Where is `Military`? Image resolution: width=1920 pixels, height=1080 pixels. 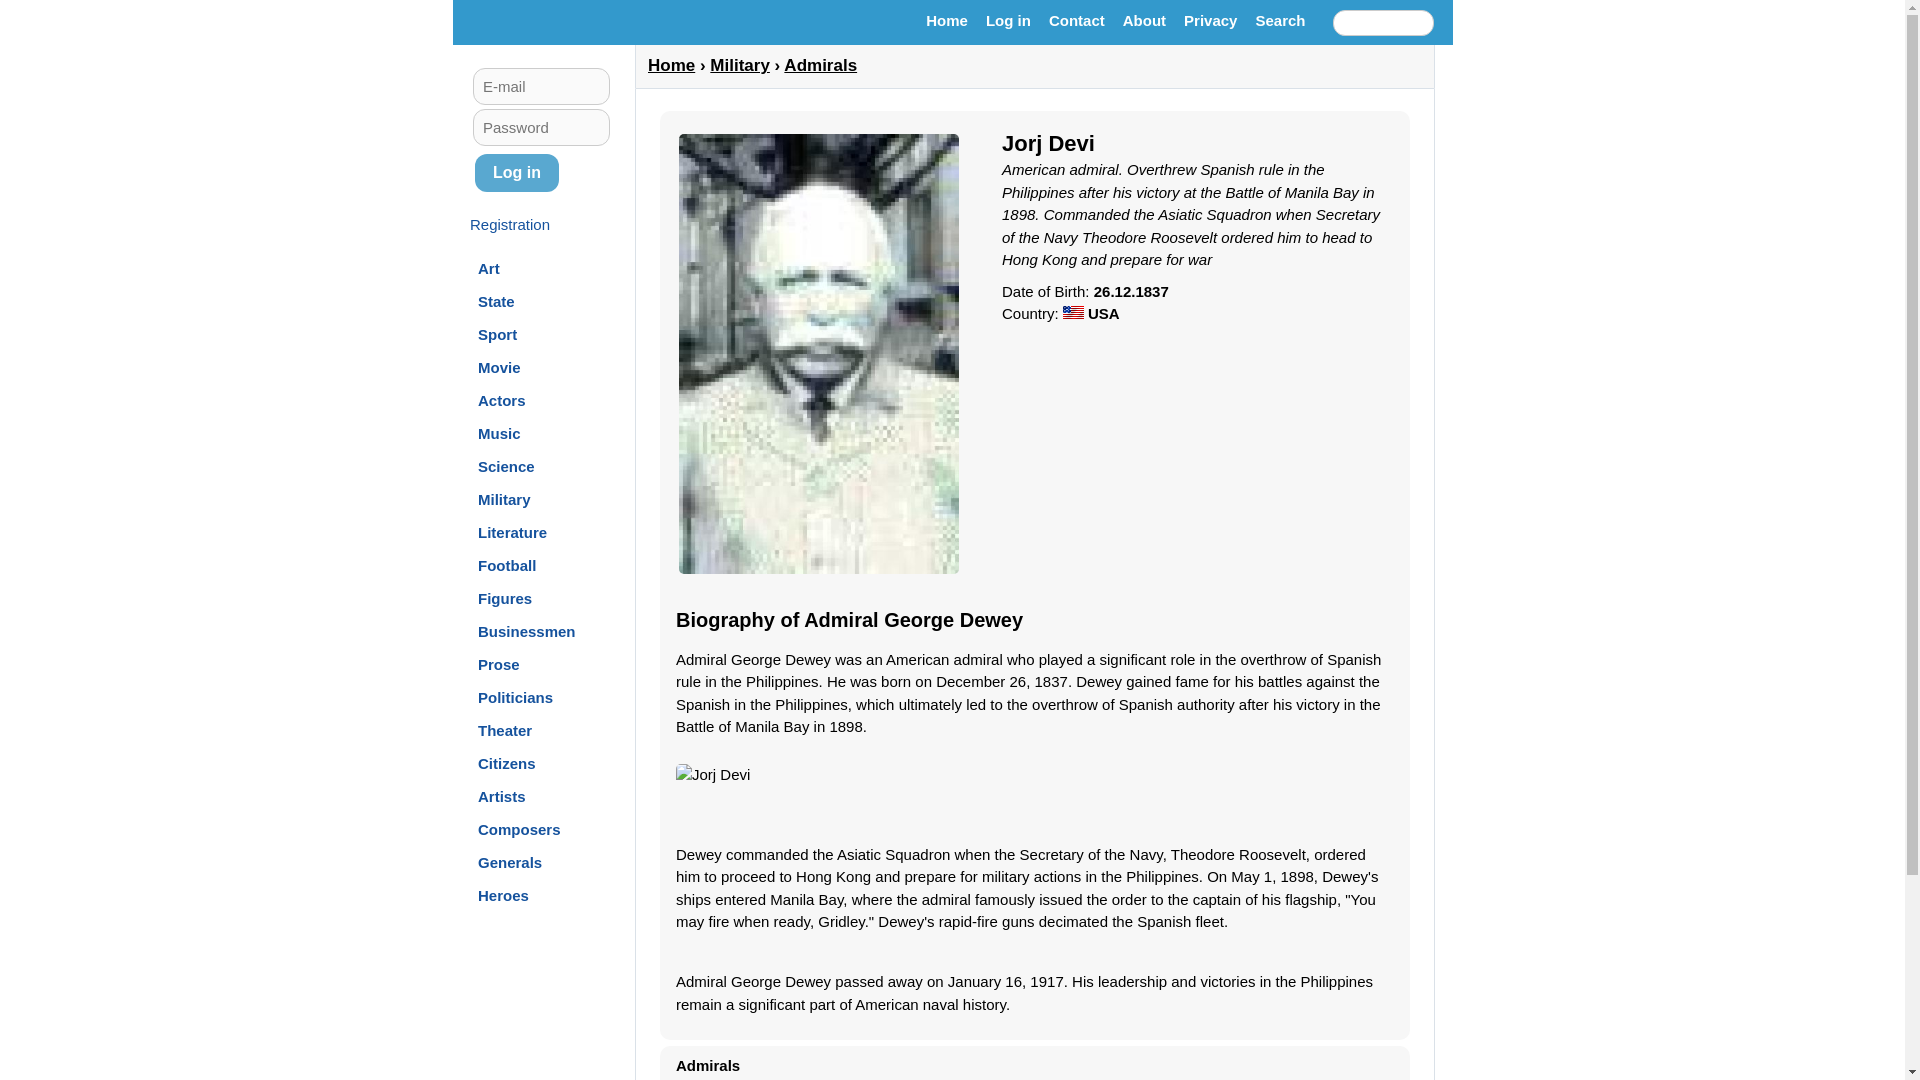
Military is located at coordinates (740, 65).